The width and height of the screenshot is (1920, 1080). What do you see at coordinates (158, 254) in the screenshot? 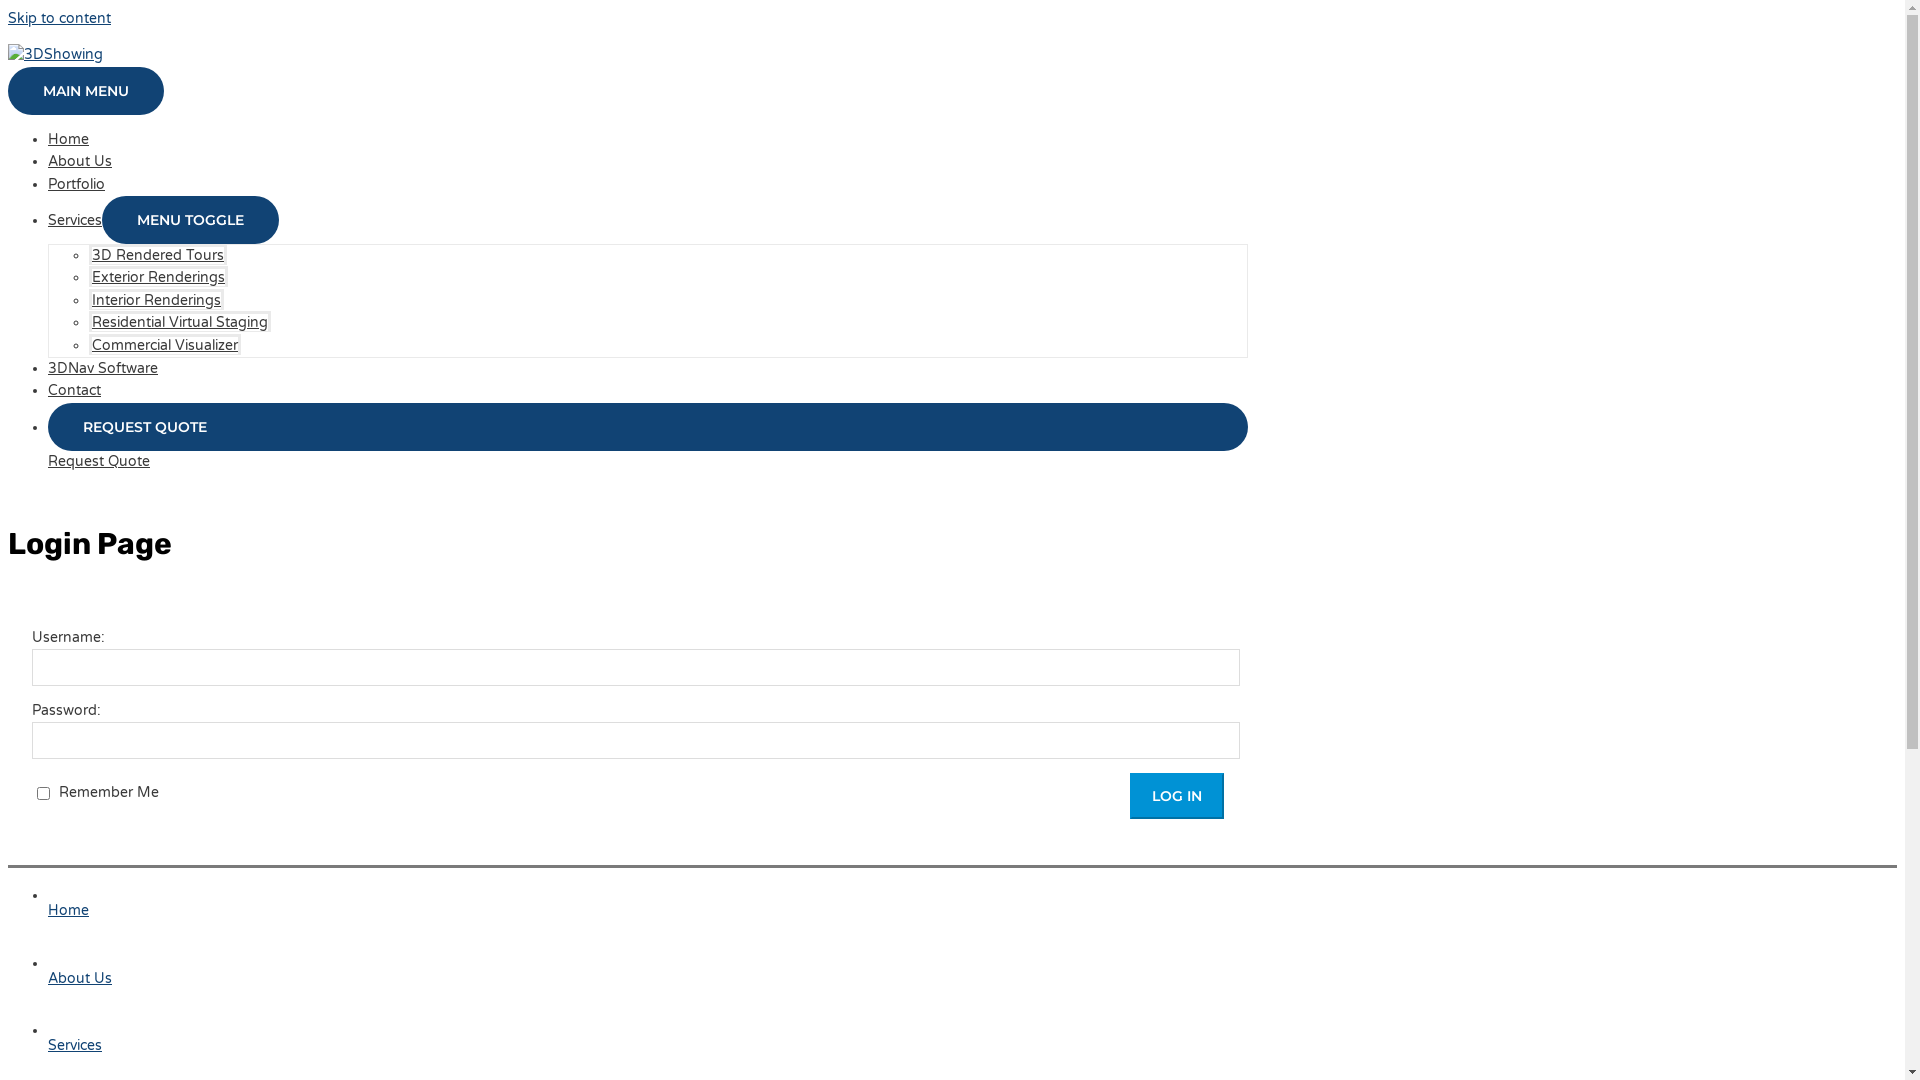
I see `3D Rendered Tours` at bounding box center [158, 254].